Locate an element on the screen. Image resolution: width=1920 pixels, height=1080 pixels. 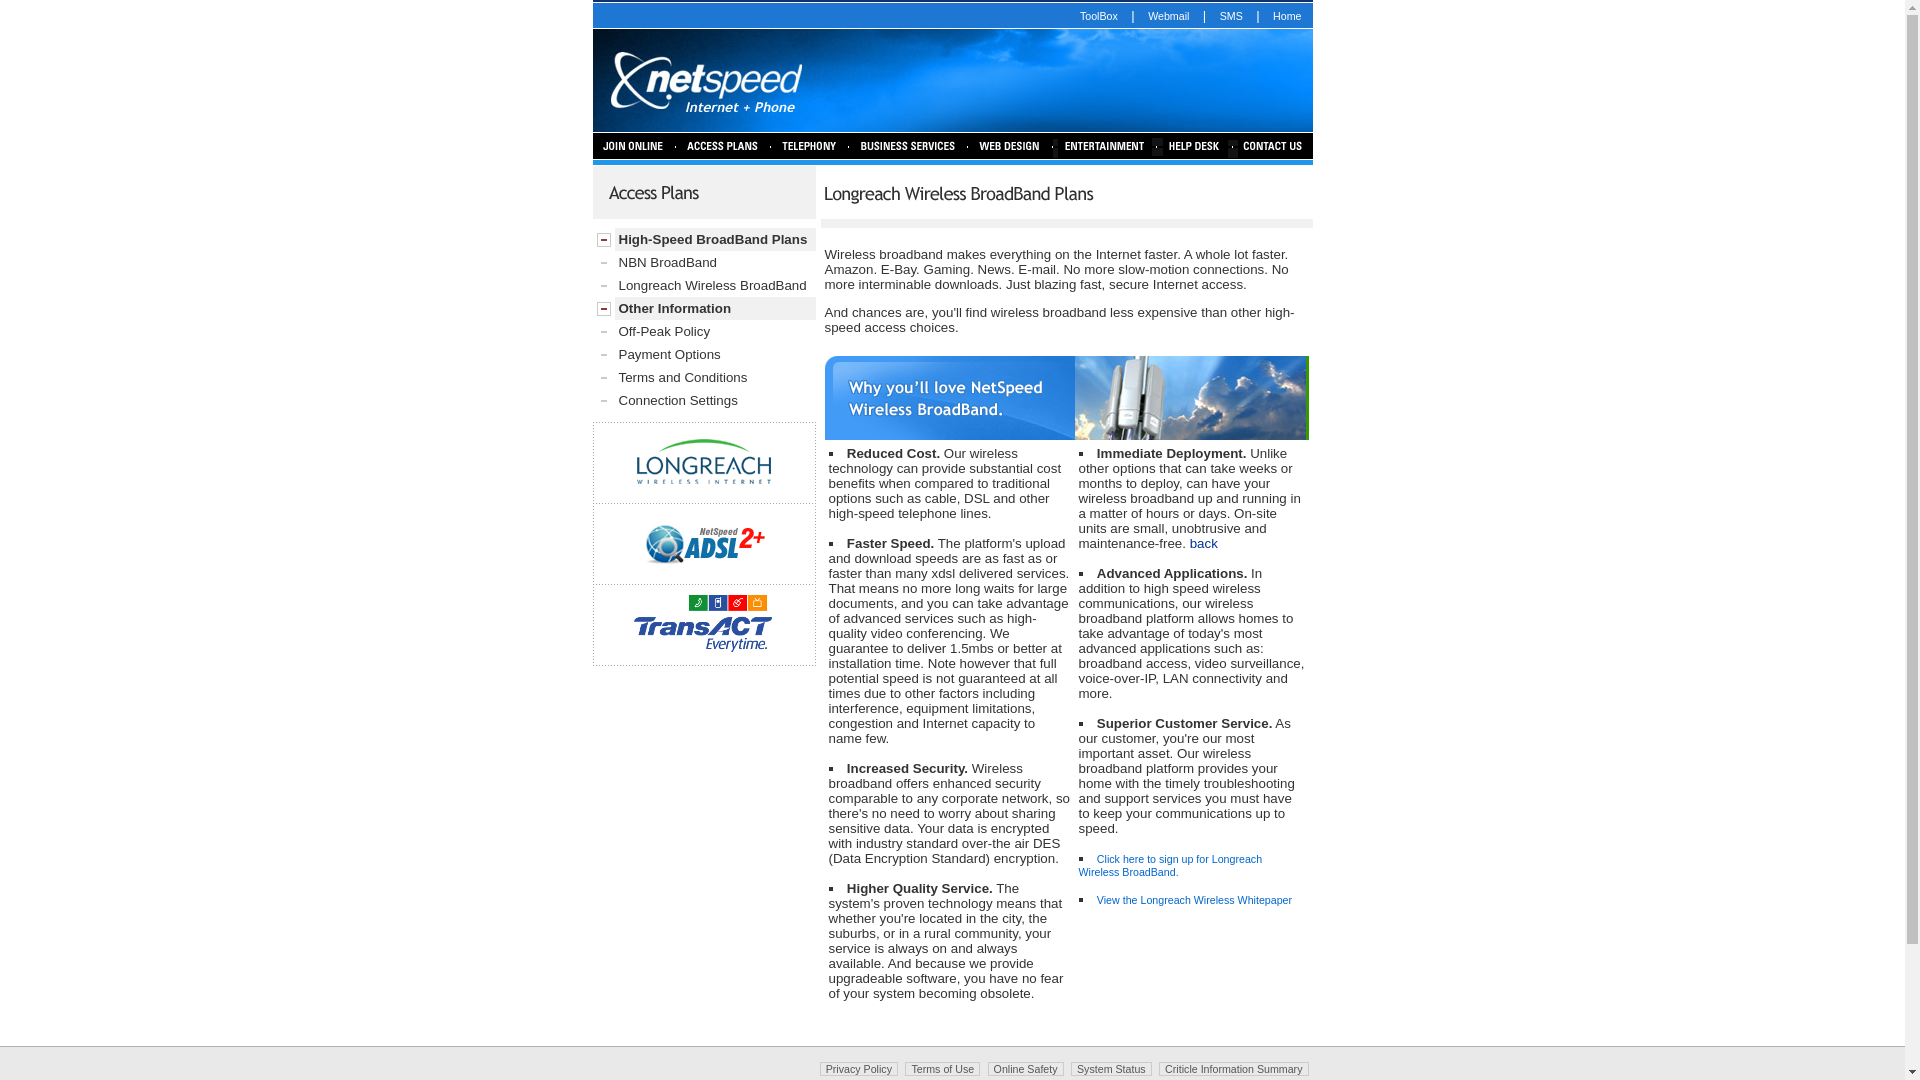
Home is located at coordinates (1287, 16).